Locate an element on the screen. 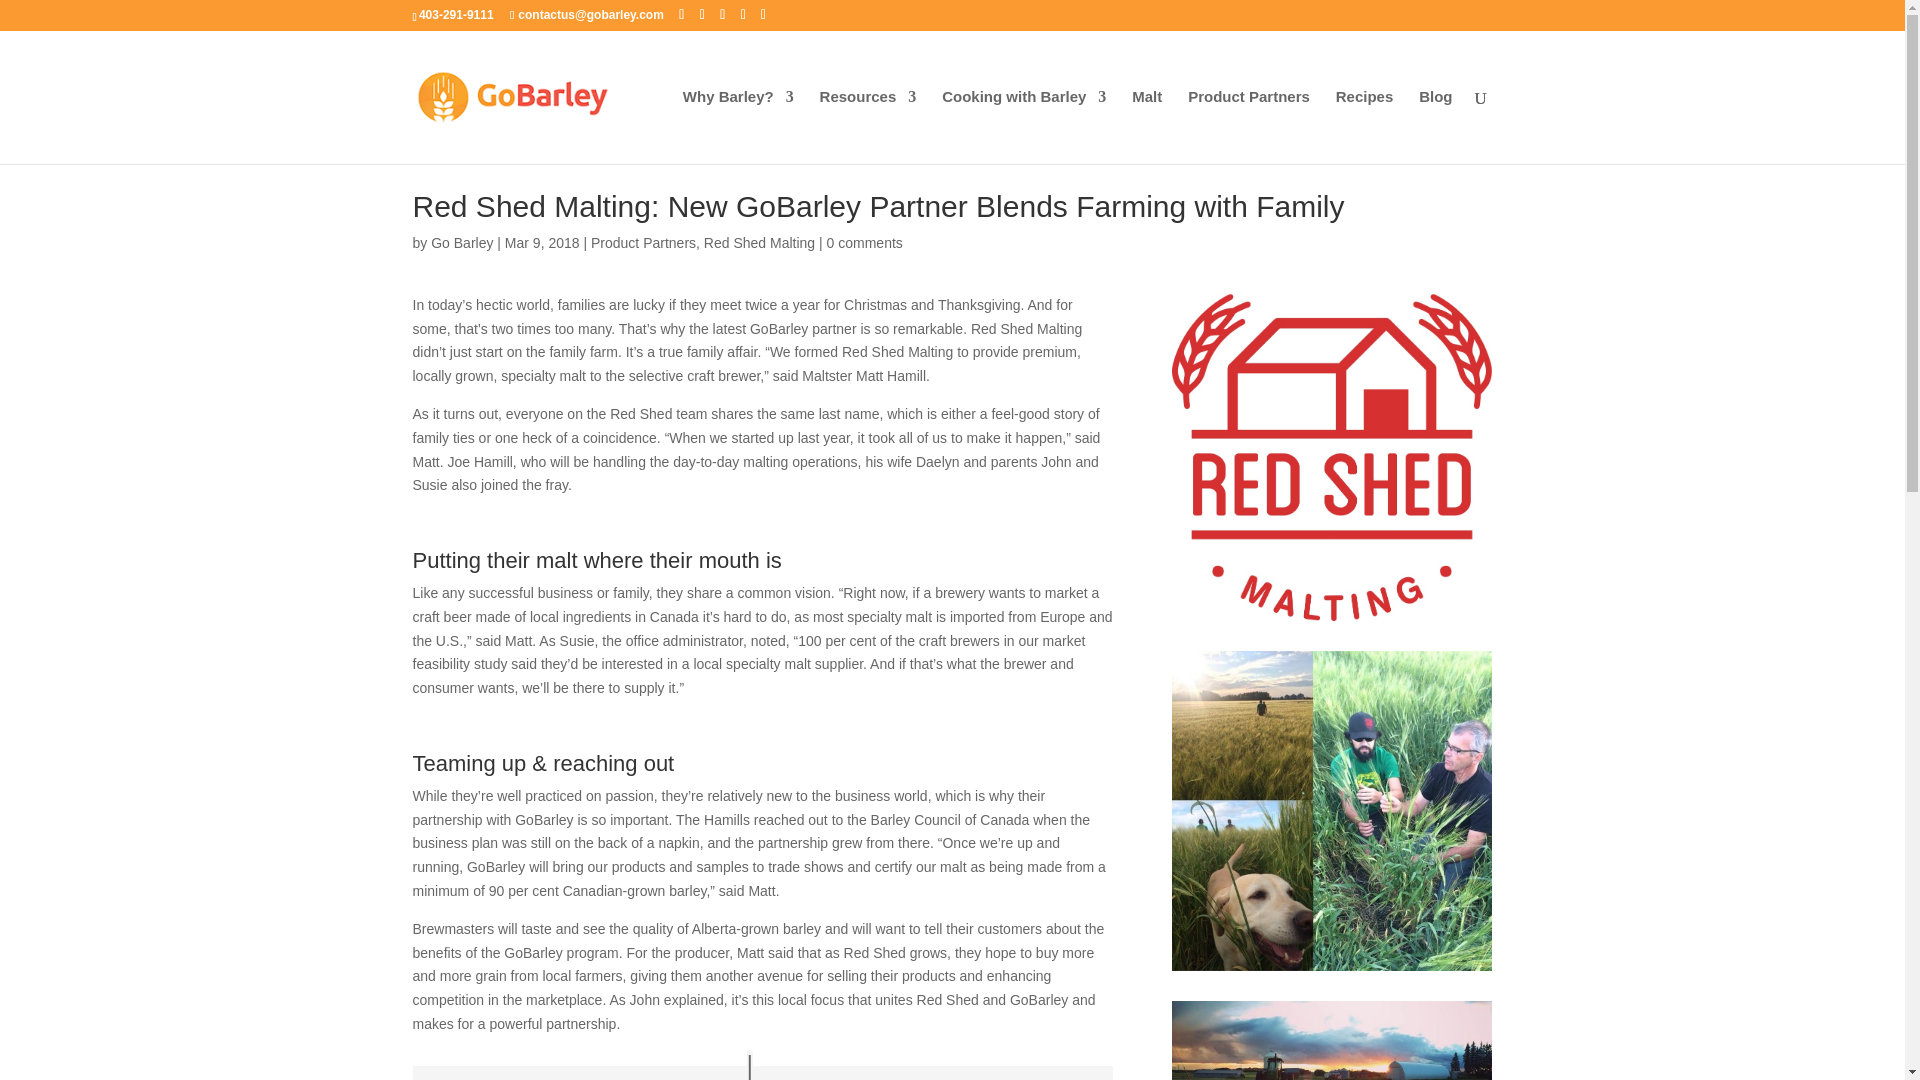  Red Shed Malting is located at coordinates (759, 242).